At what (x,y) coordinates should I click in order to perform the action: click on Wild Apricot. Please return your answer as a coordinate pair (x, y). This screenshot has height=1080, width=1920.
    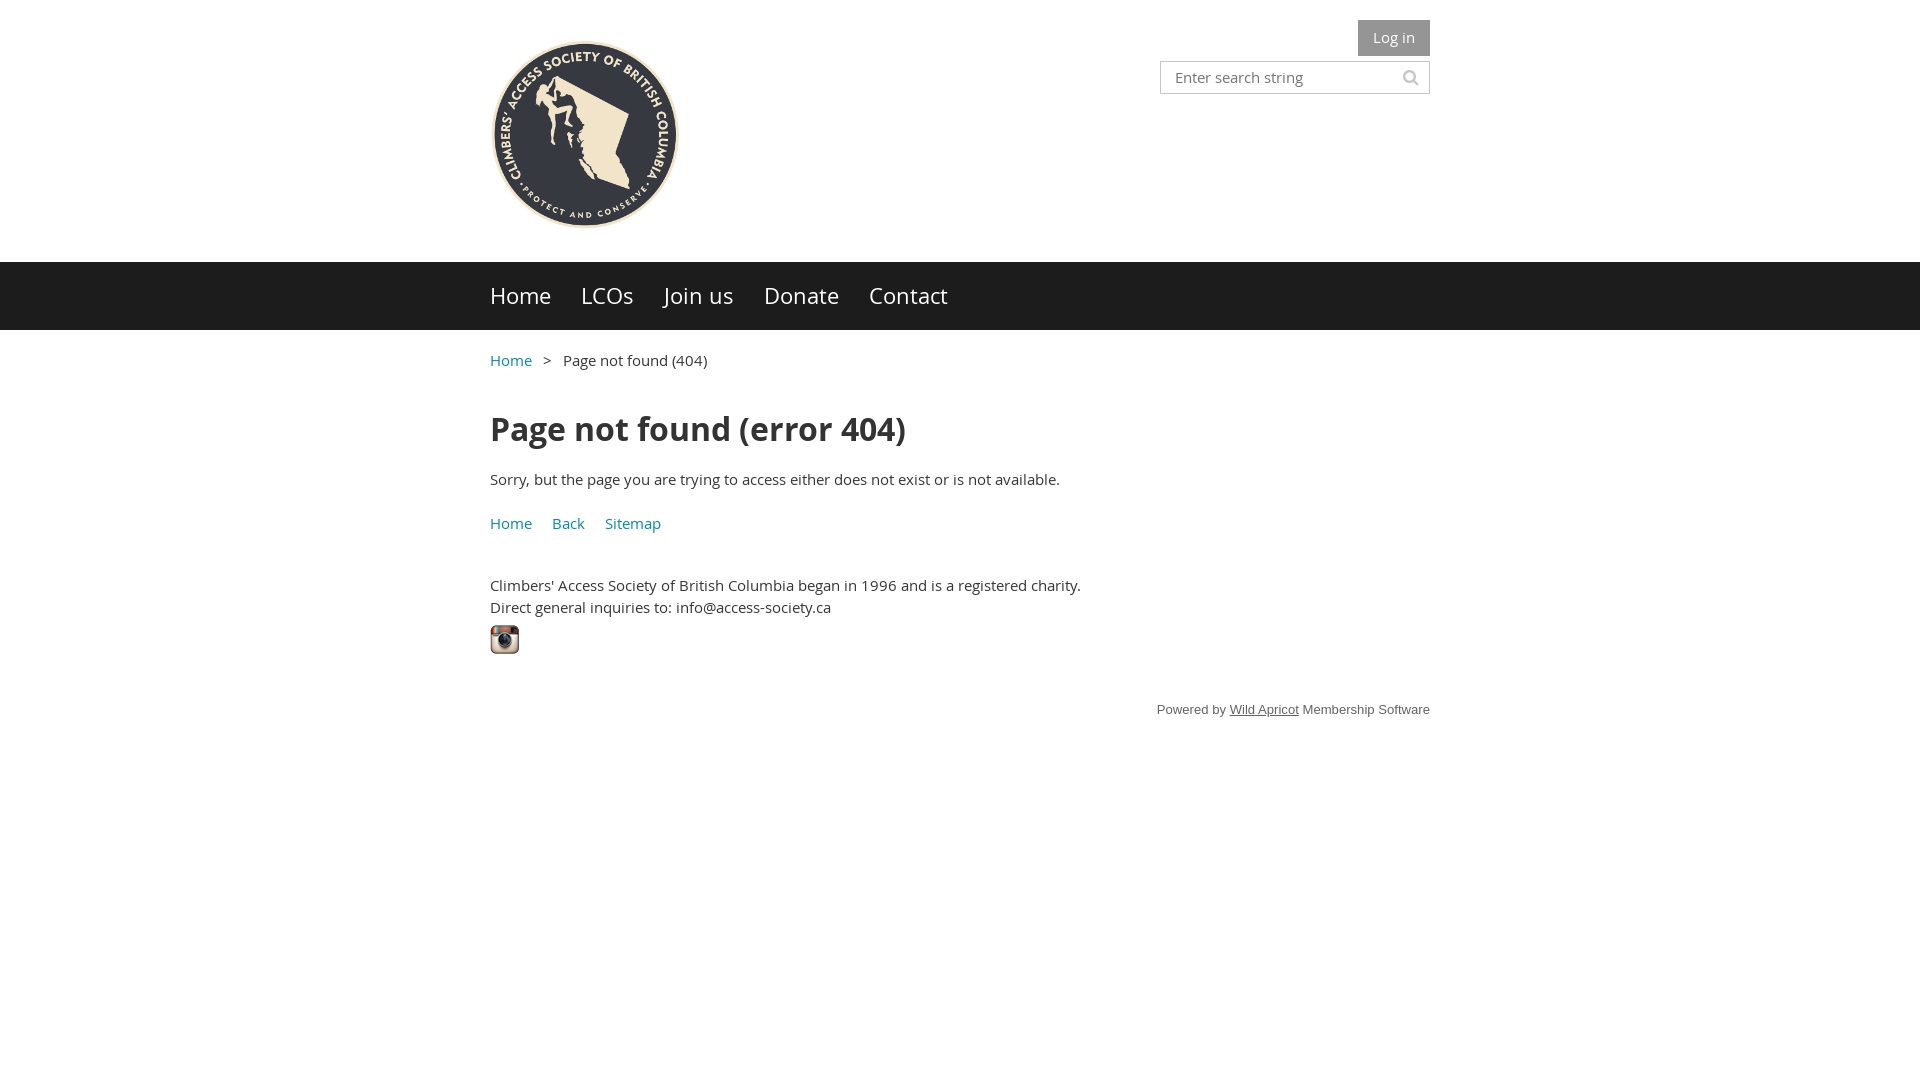
    Looking at the image, I should click on (1264, 710).